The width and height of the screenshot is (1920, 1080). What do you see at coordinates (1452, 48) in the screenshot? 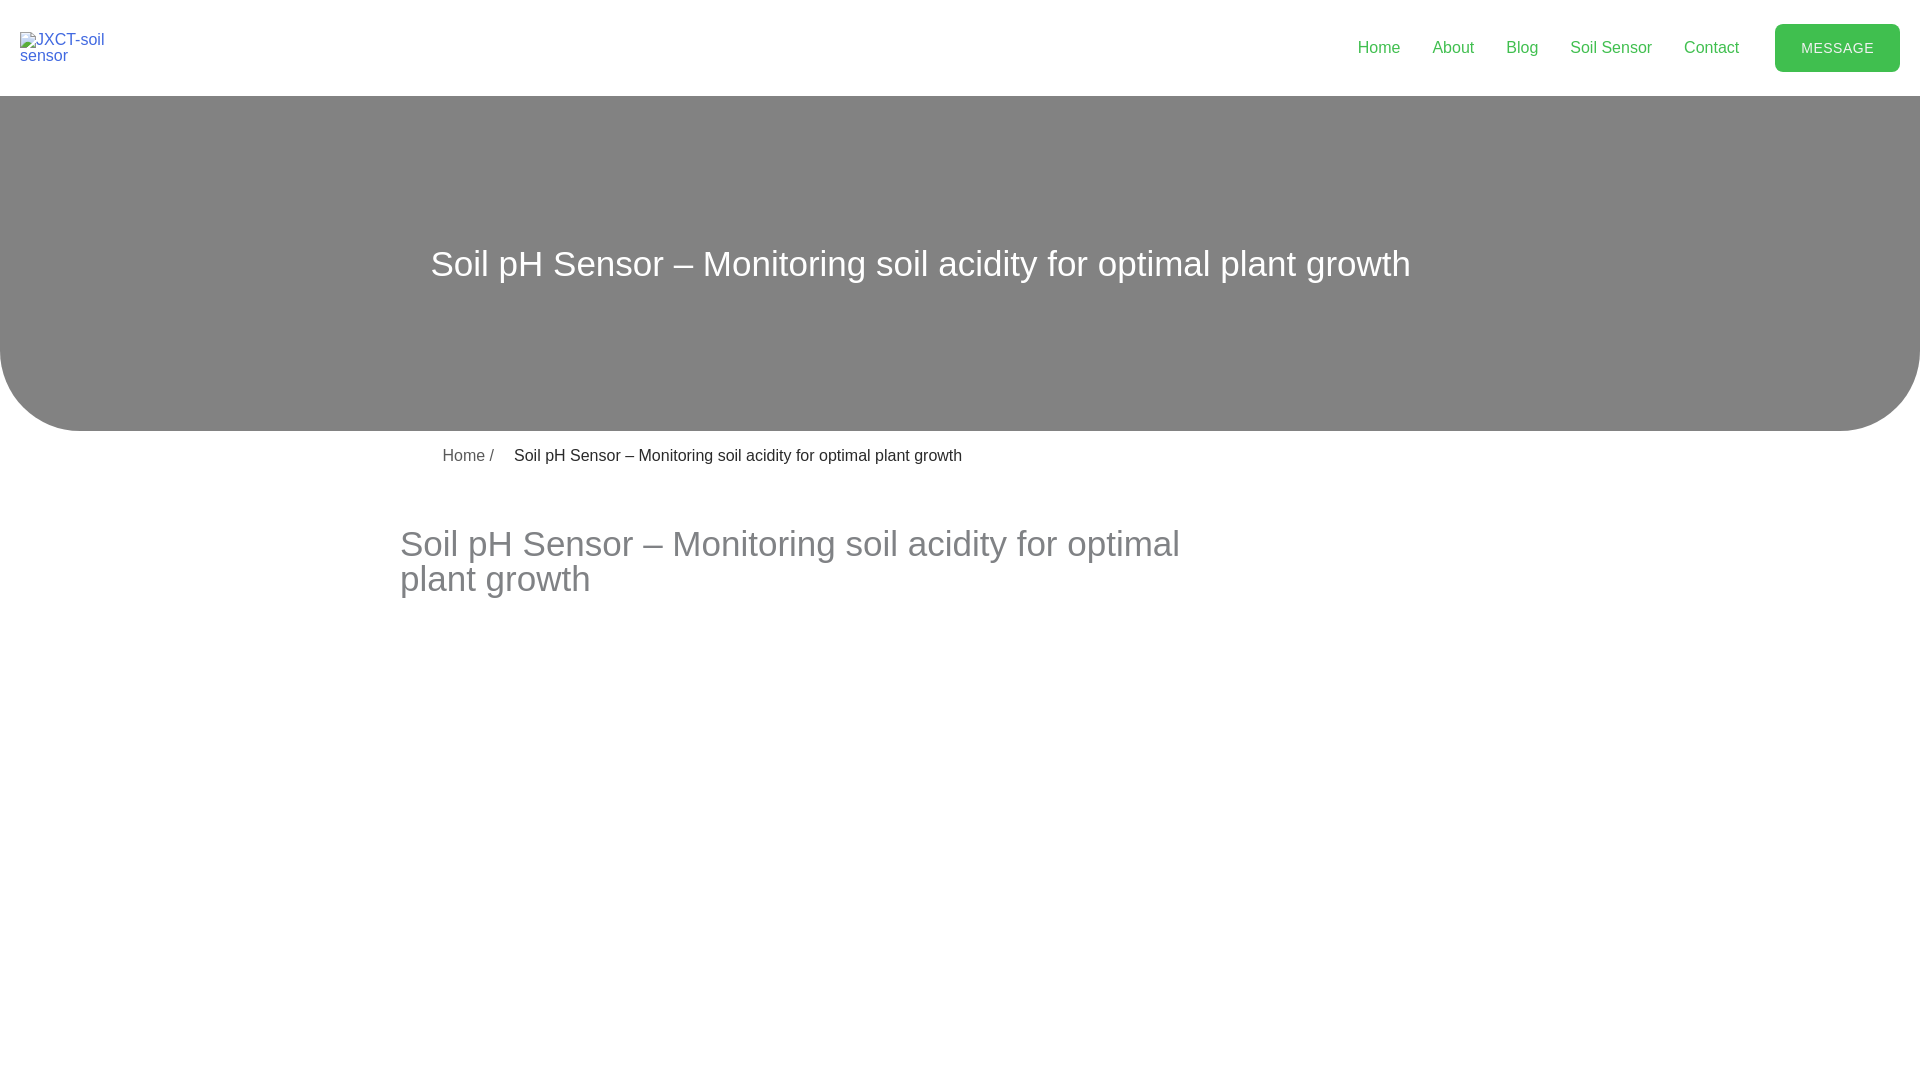
I see `About` at bounding box center [1452, 48].